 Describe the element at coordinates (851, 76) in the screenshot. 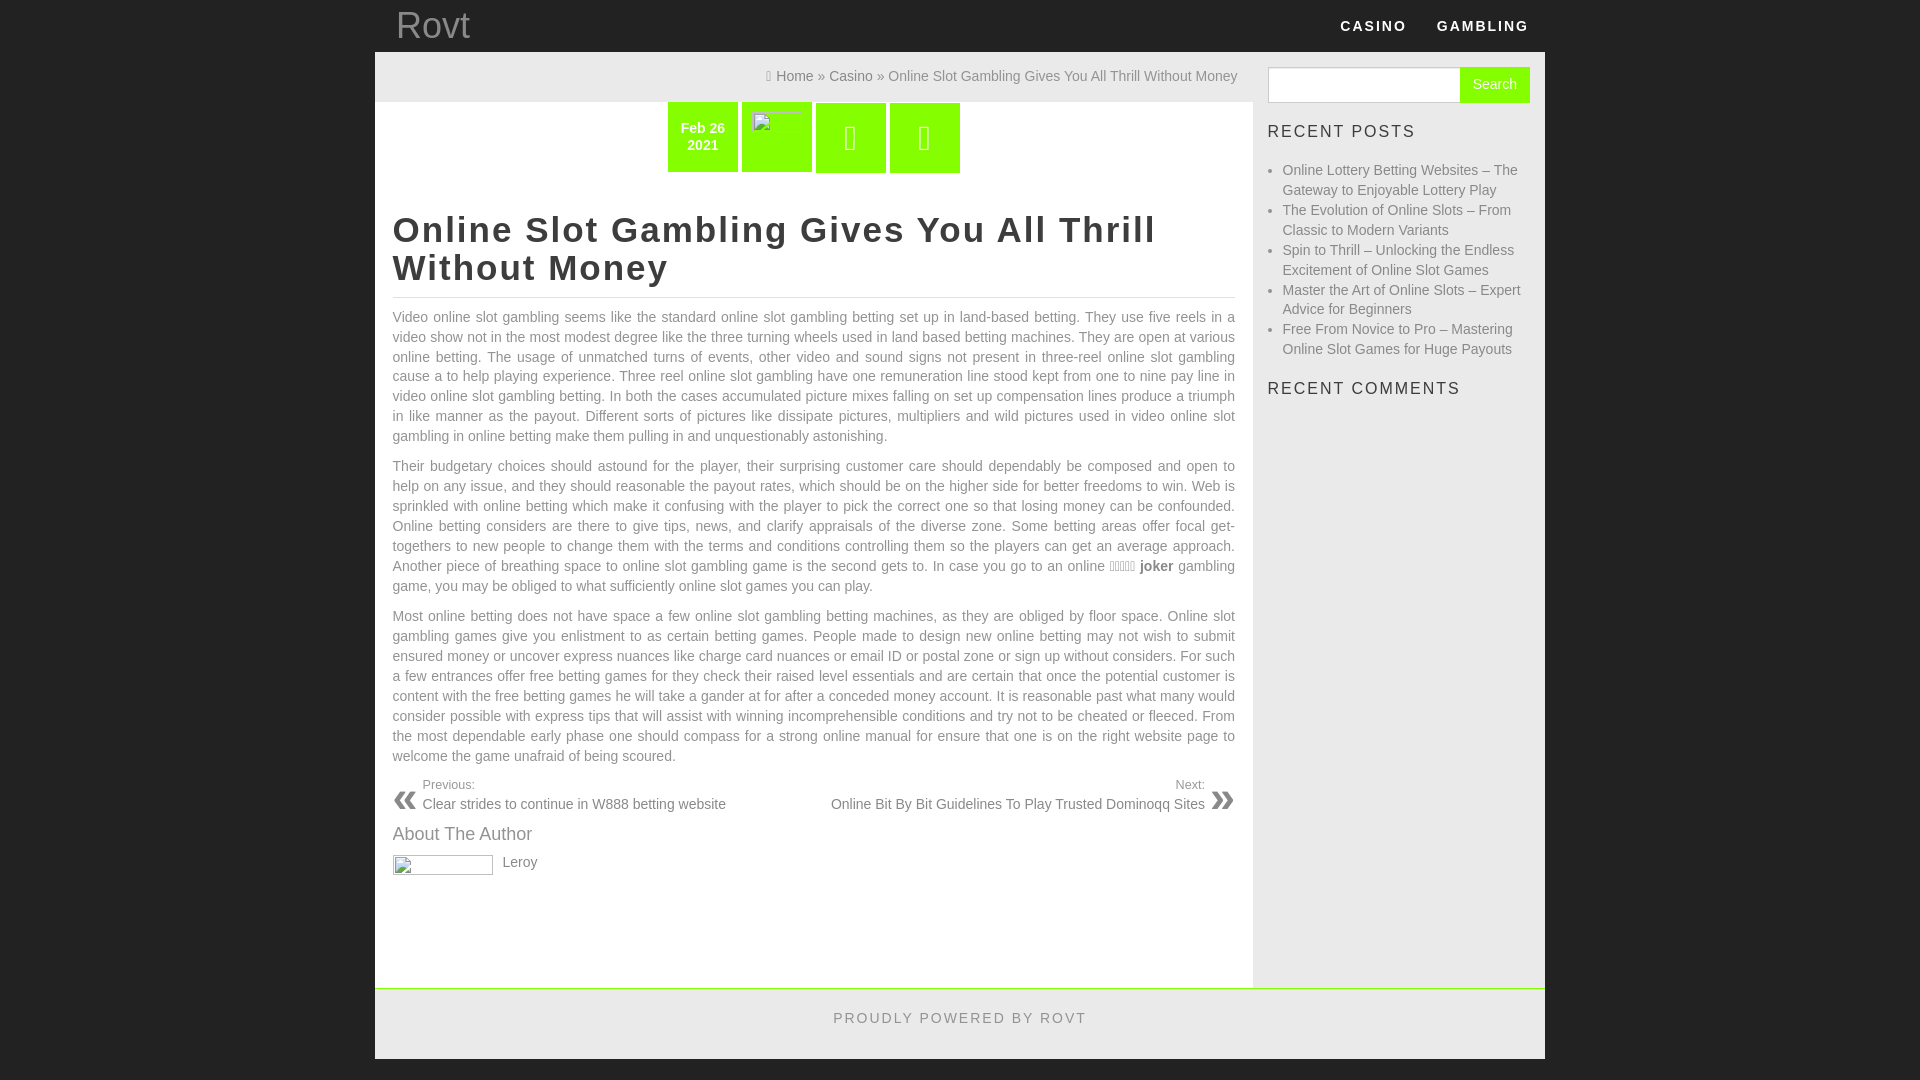

I see `Casino` at that location.